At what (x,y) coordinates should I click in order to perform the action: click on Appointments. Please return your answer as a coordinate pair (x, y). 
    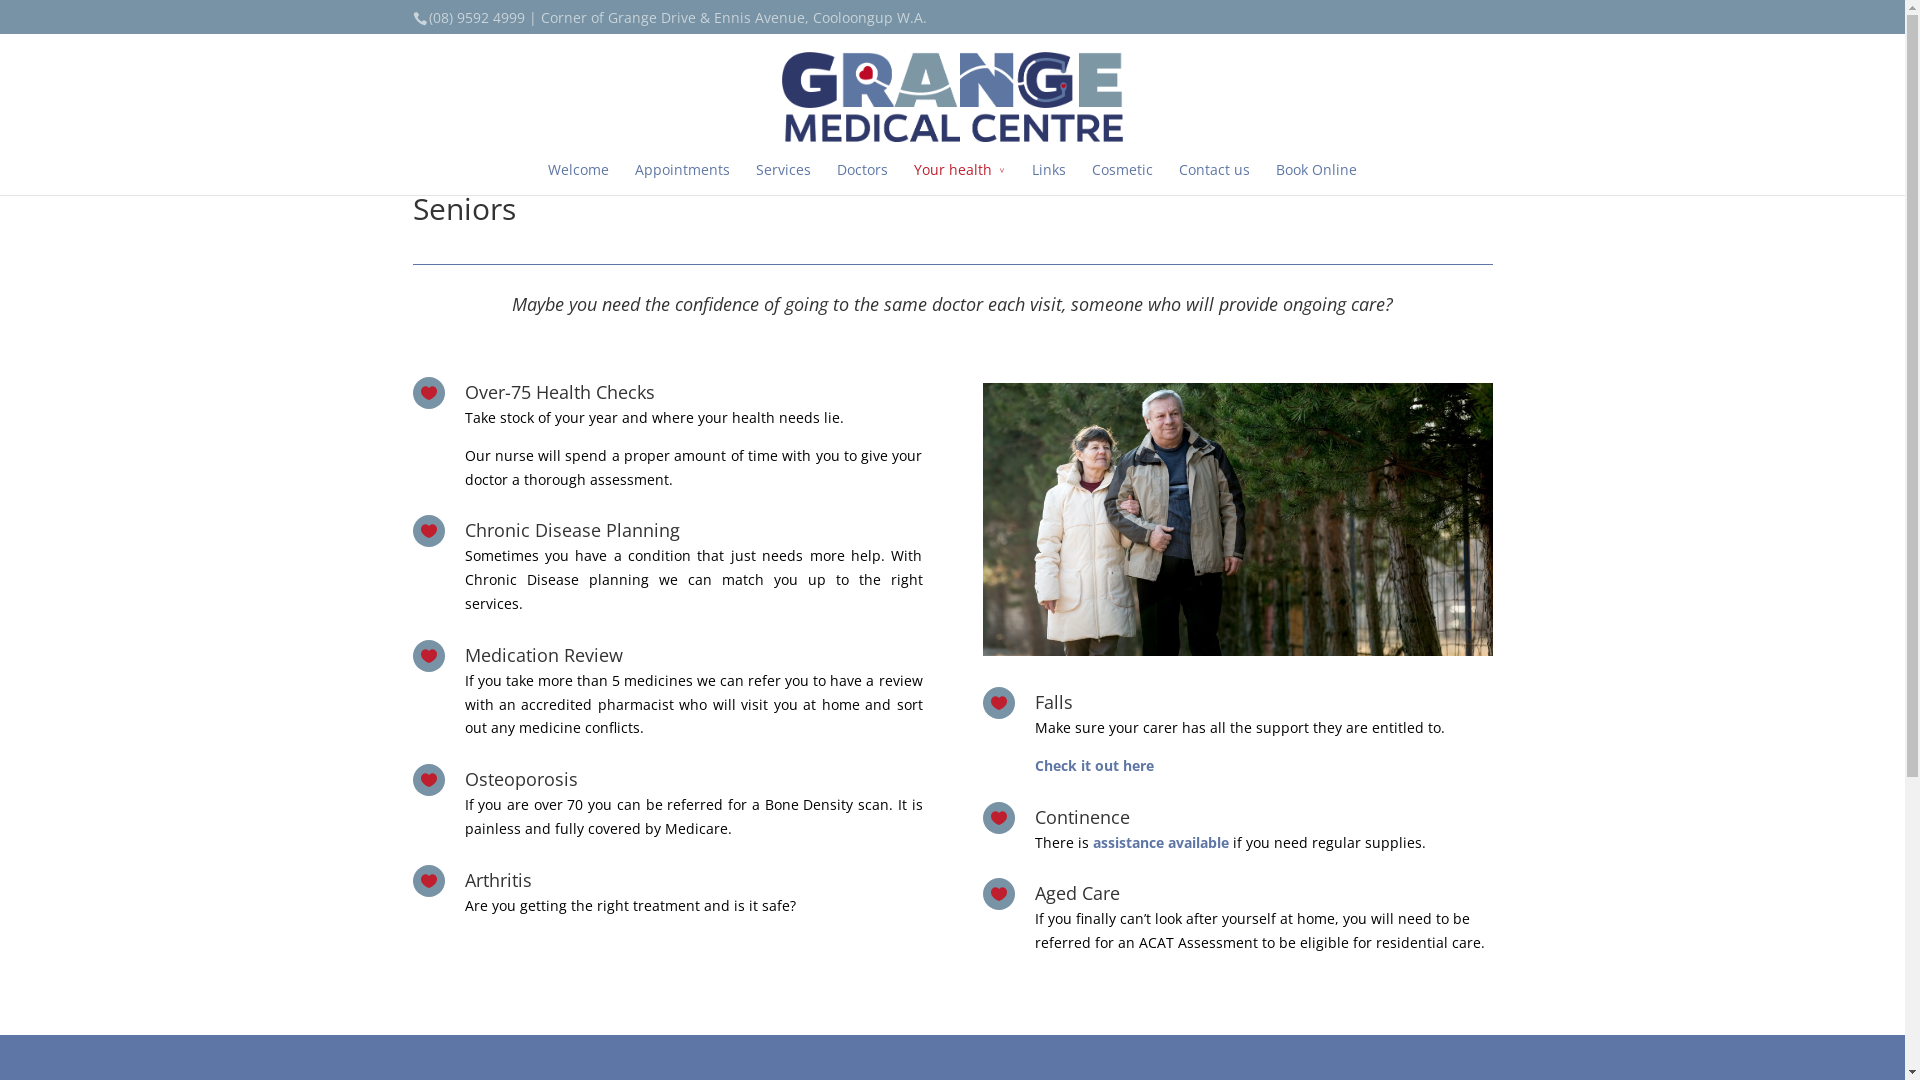
    Looking at the image, I should click on (682, 176).